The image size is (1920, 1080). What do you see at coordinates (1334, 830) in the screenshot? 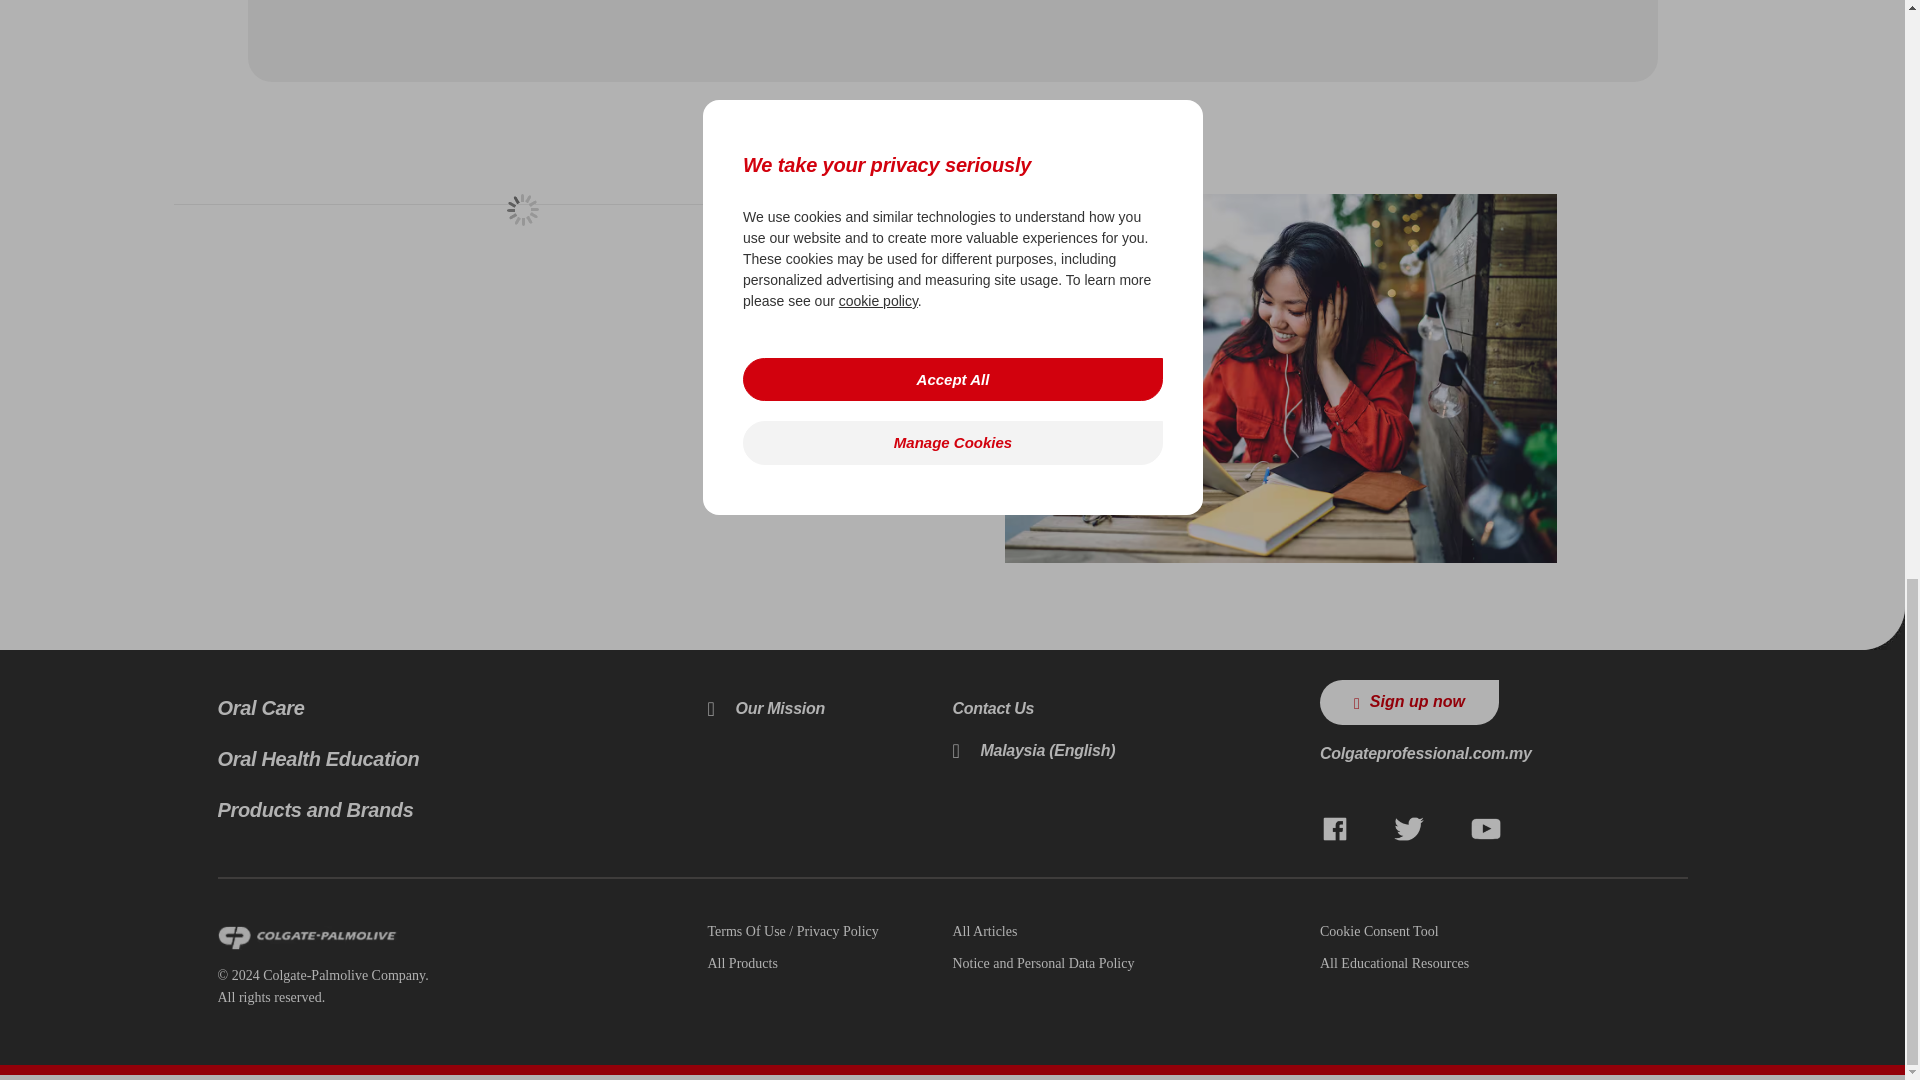
I see `Facebook` at bounding box center [1334, 830].